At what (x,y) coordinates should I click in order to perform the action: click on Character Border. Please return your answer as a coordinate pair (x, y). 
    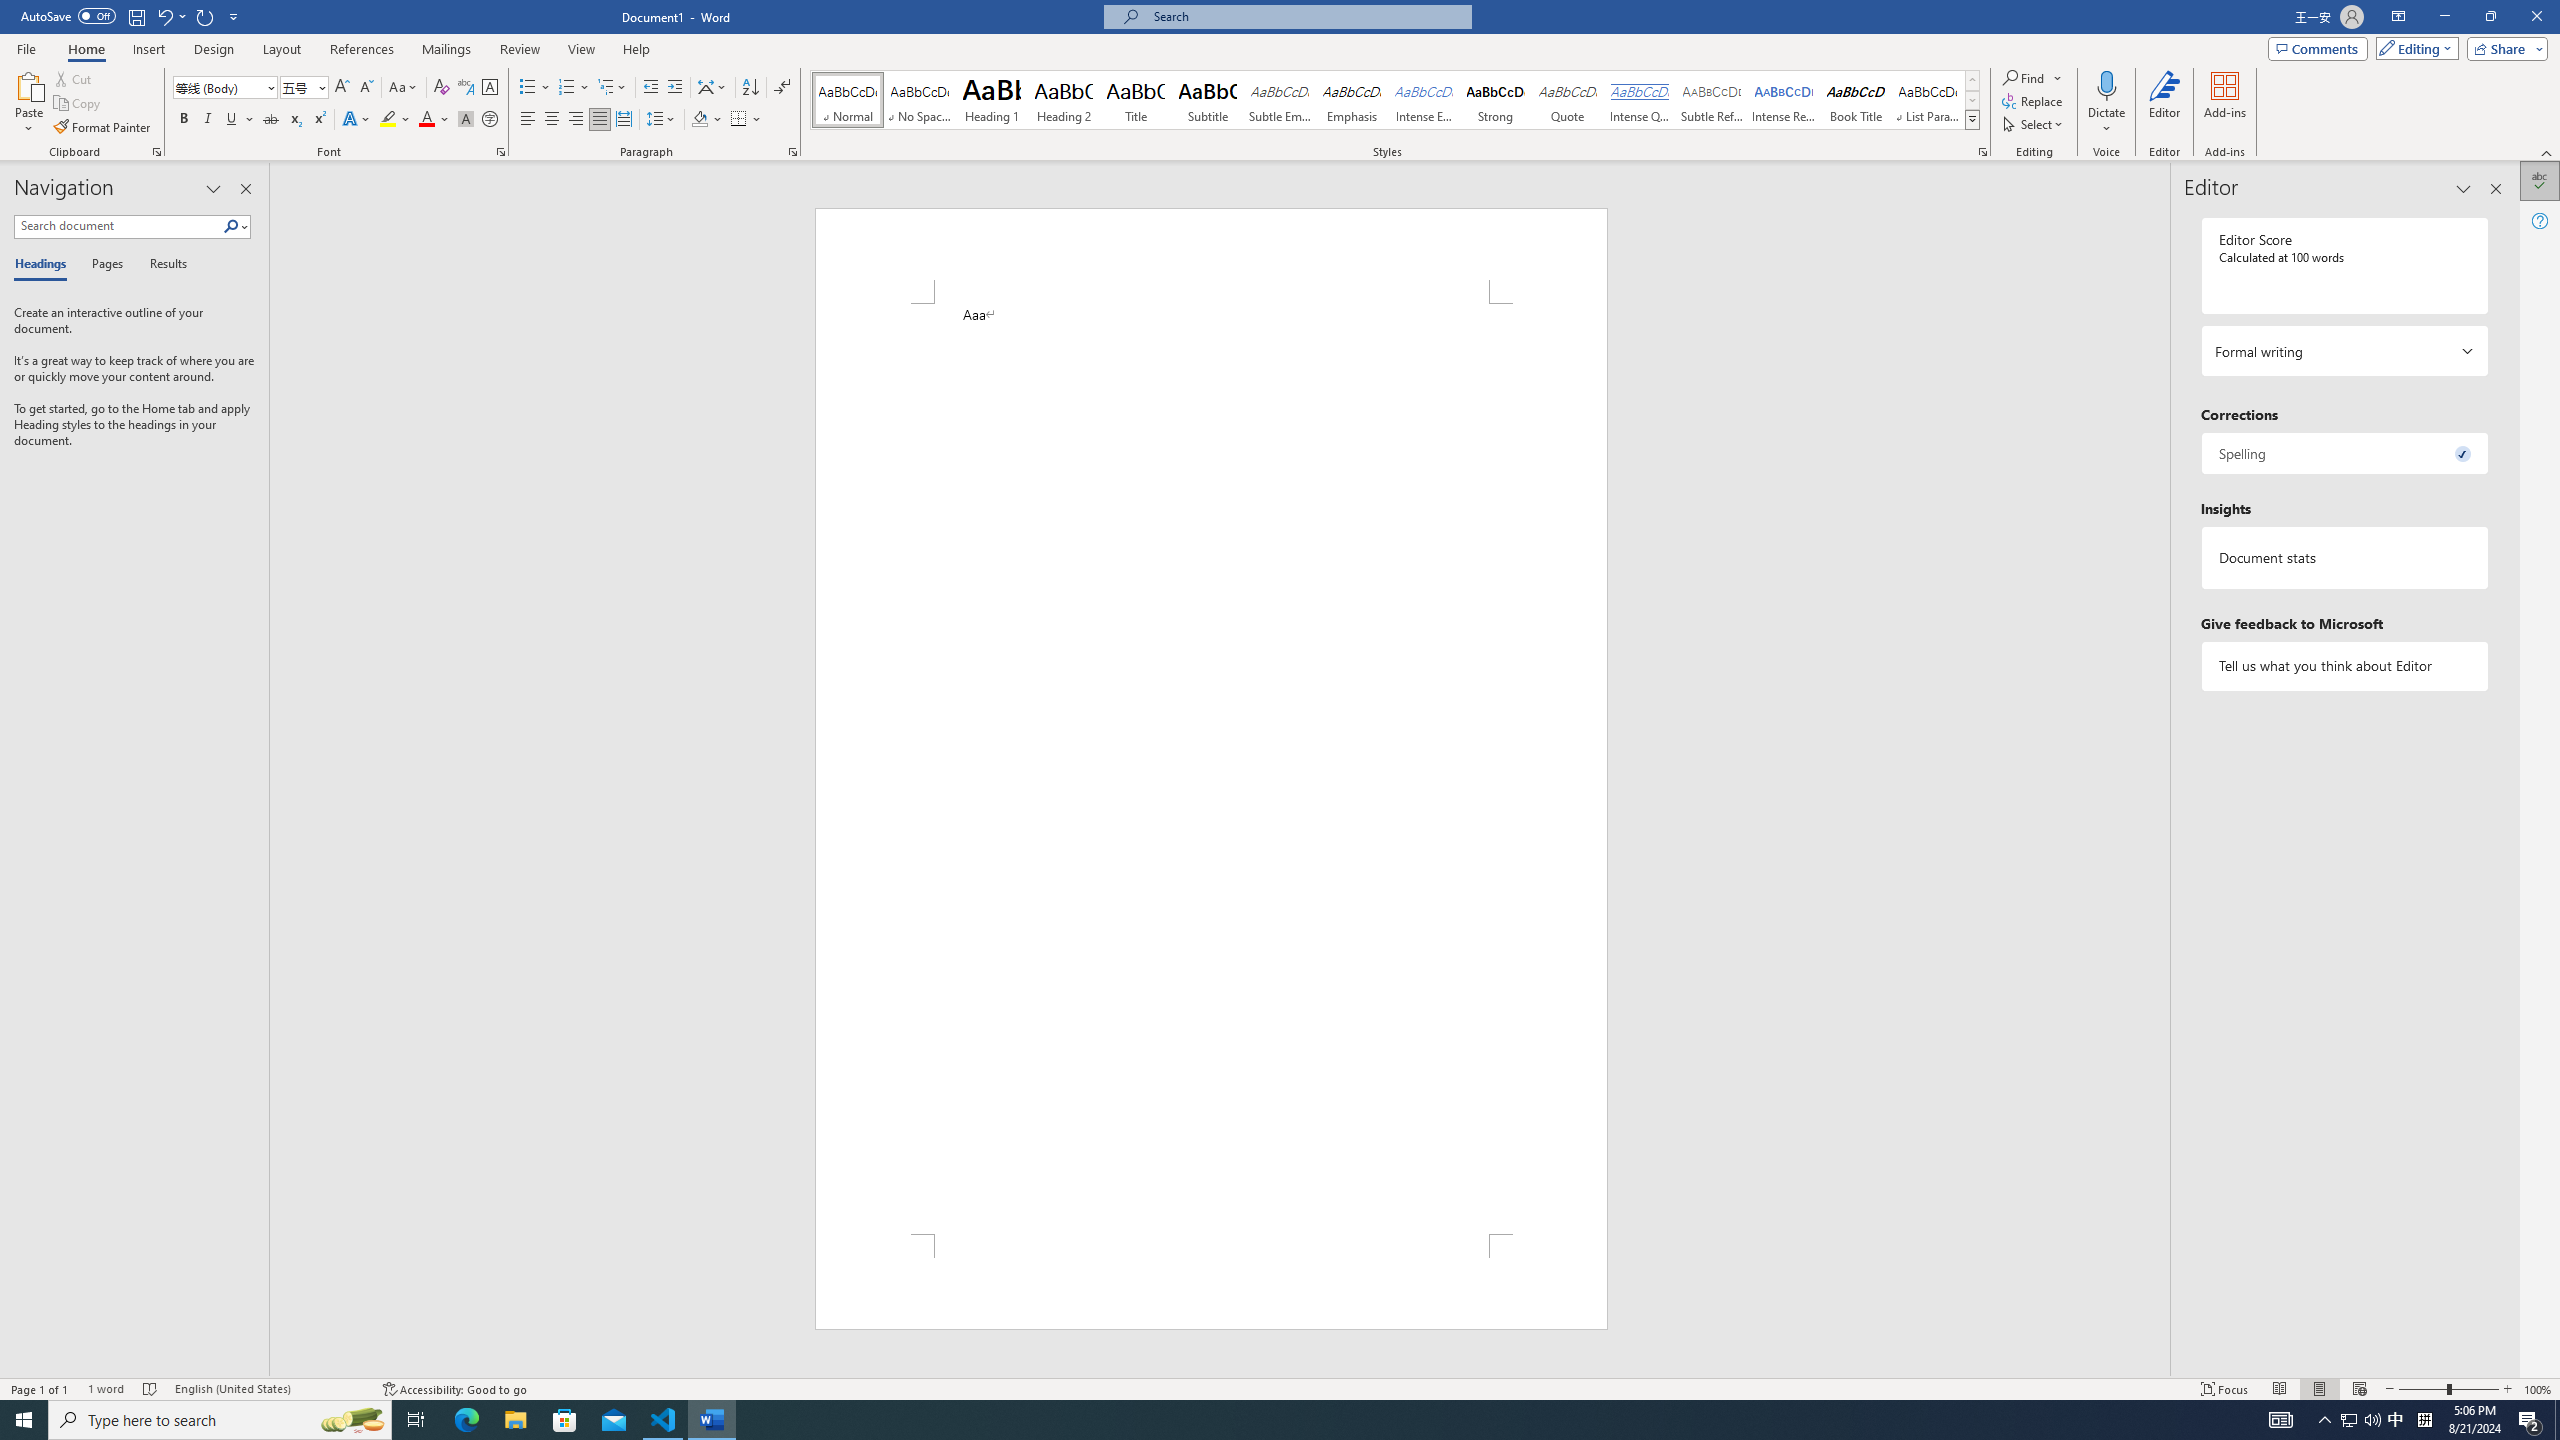
    Looking at the image, I should click on (490, 88).